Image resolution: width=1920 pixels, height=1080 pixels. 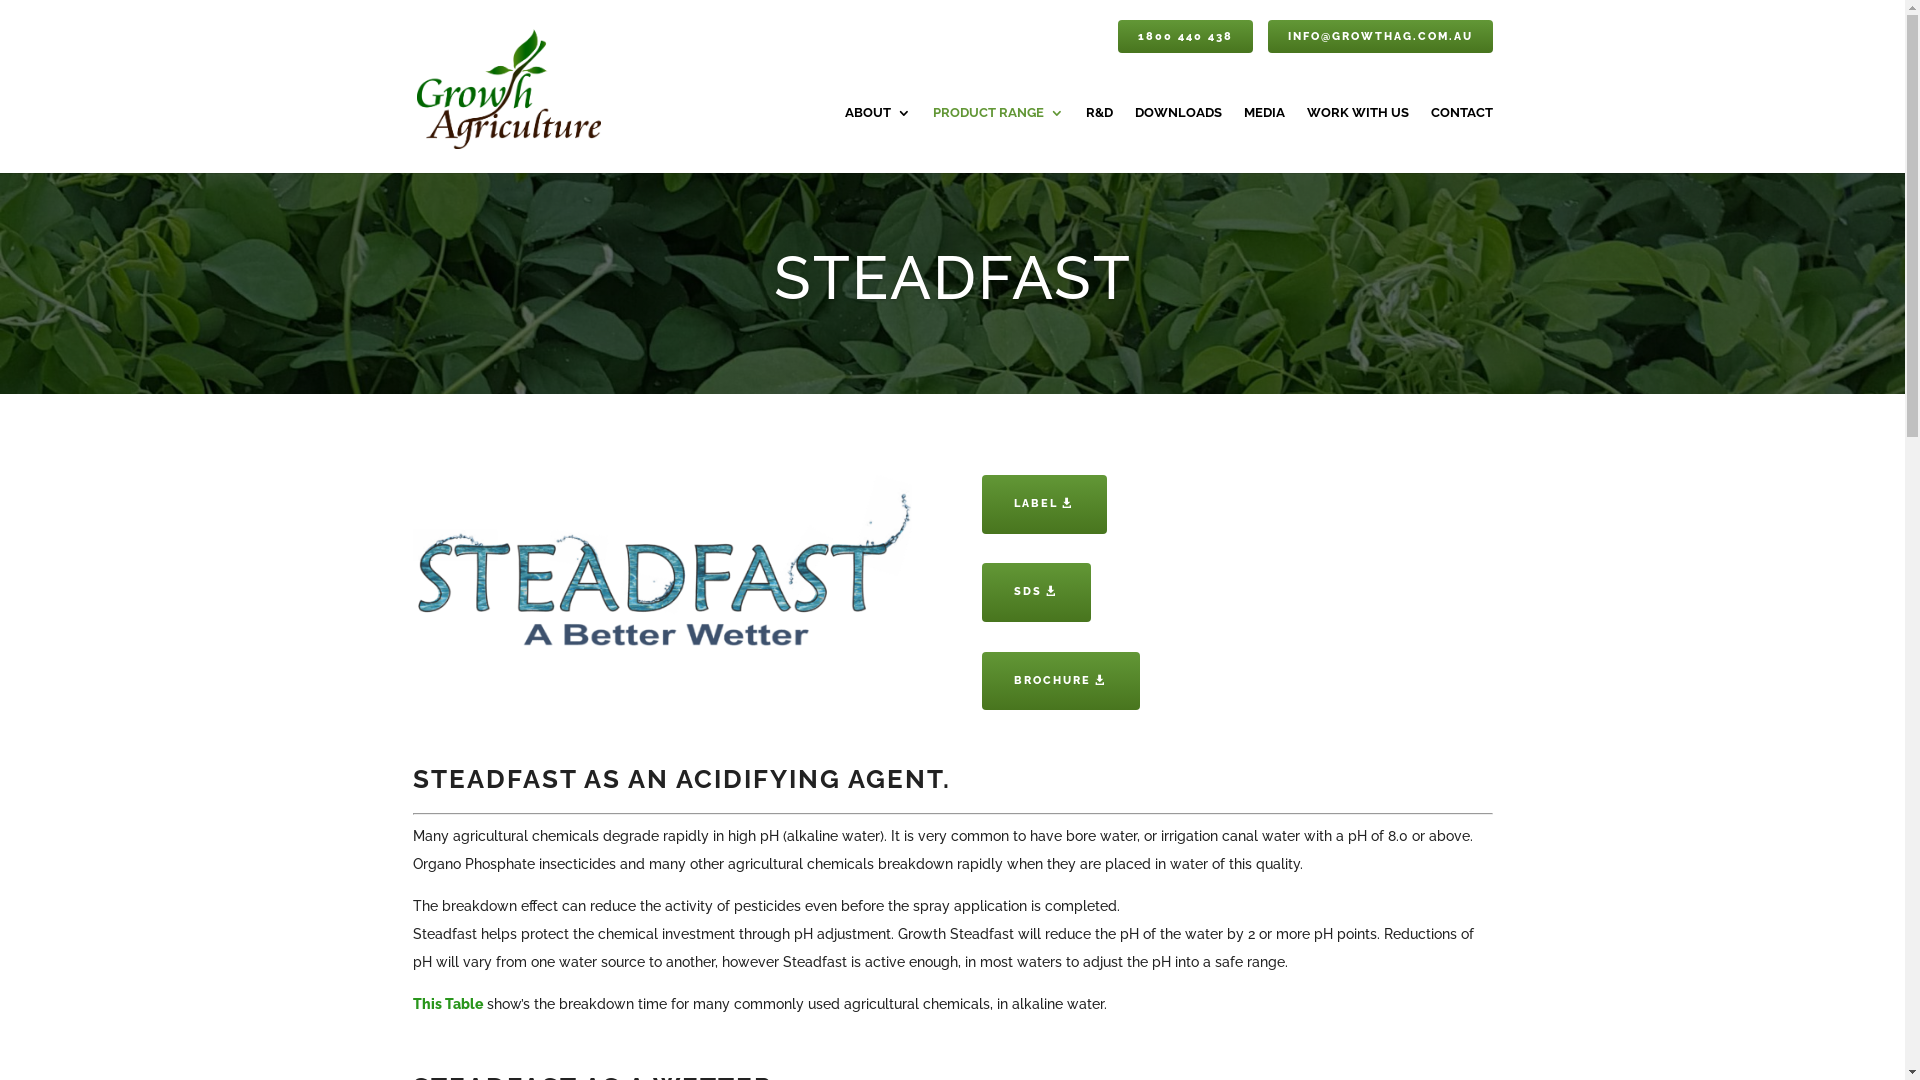 What do you see at coordinates (1178, 140) in the screenshot?
I see `DOWNLOADS` at bounding box center [1178, 140].